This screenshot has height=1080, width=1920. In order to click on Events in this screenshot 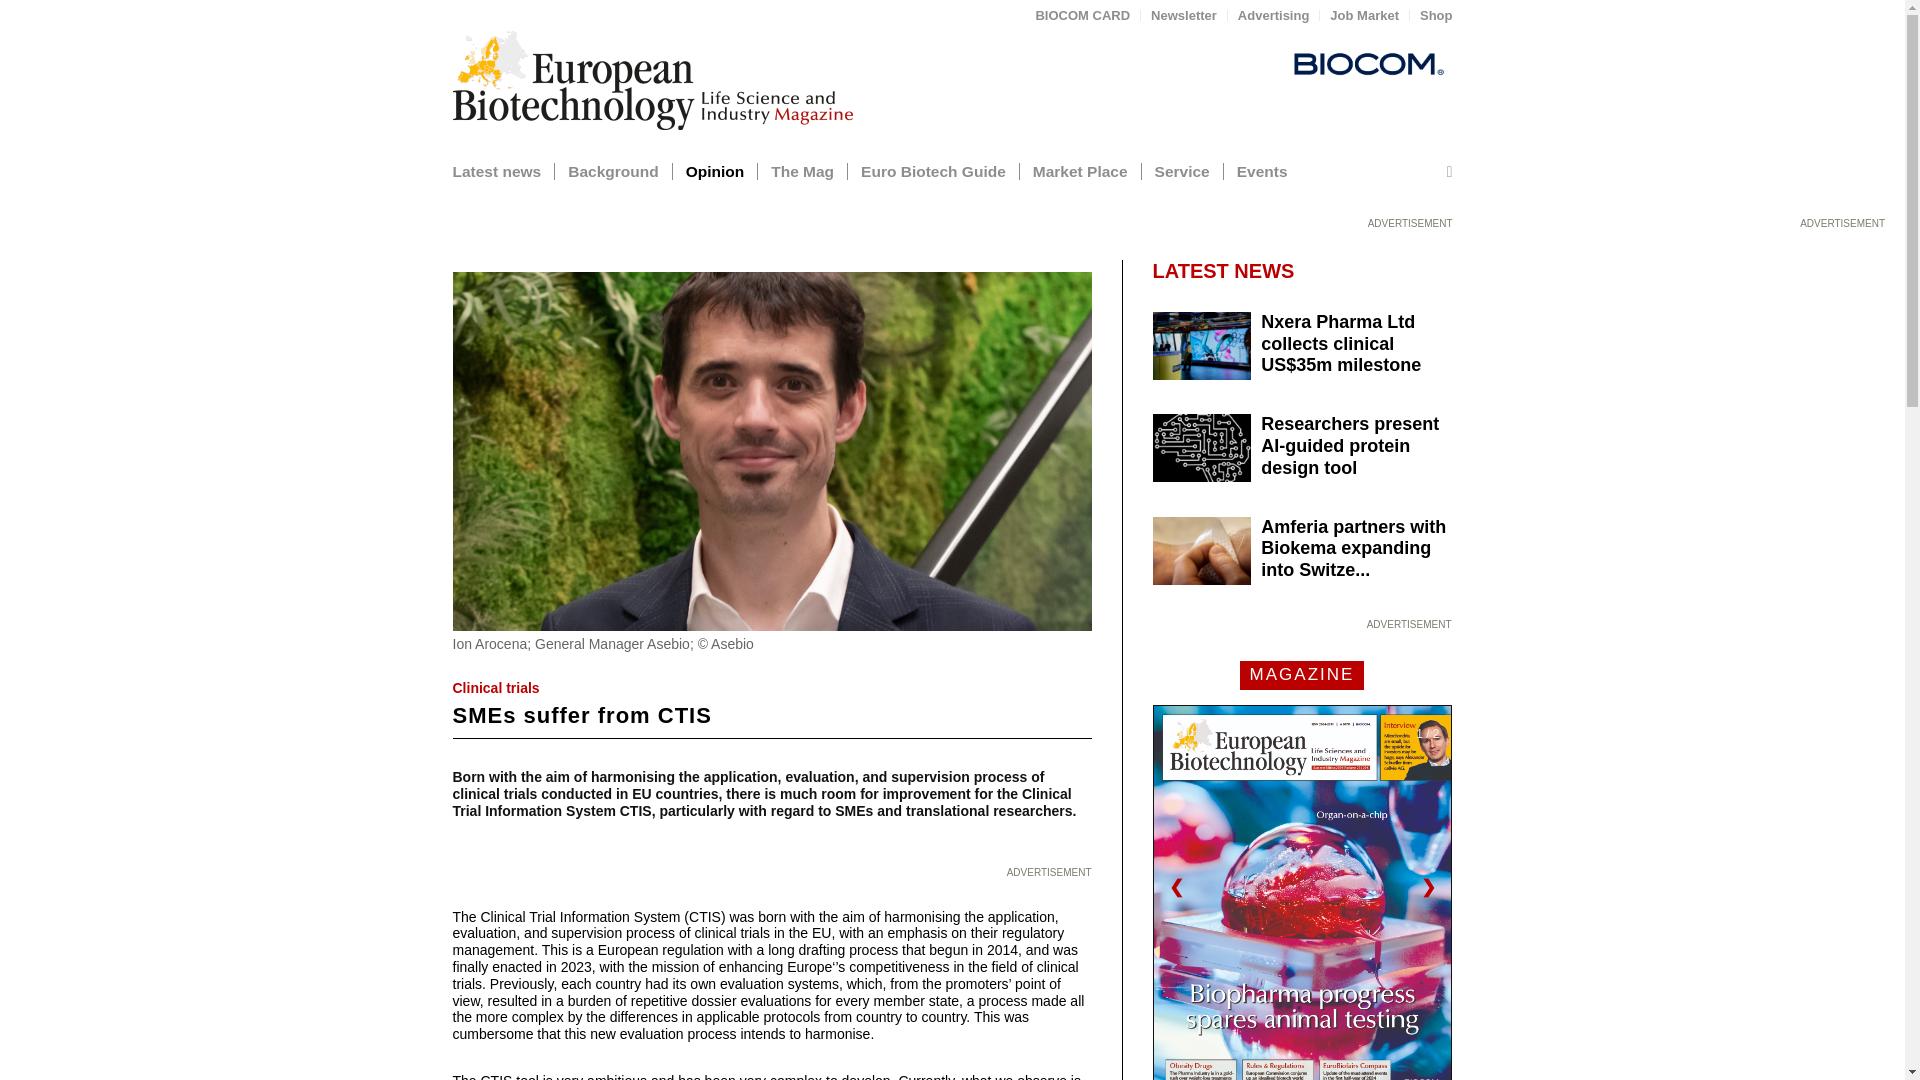, I will do `click(1274, 171)`.